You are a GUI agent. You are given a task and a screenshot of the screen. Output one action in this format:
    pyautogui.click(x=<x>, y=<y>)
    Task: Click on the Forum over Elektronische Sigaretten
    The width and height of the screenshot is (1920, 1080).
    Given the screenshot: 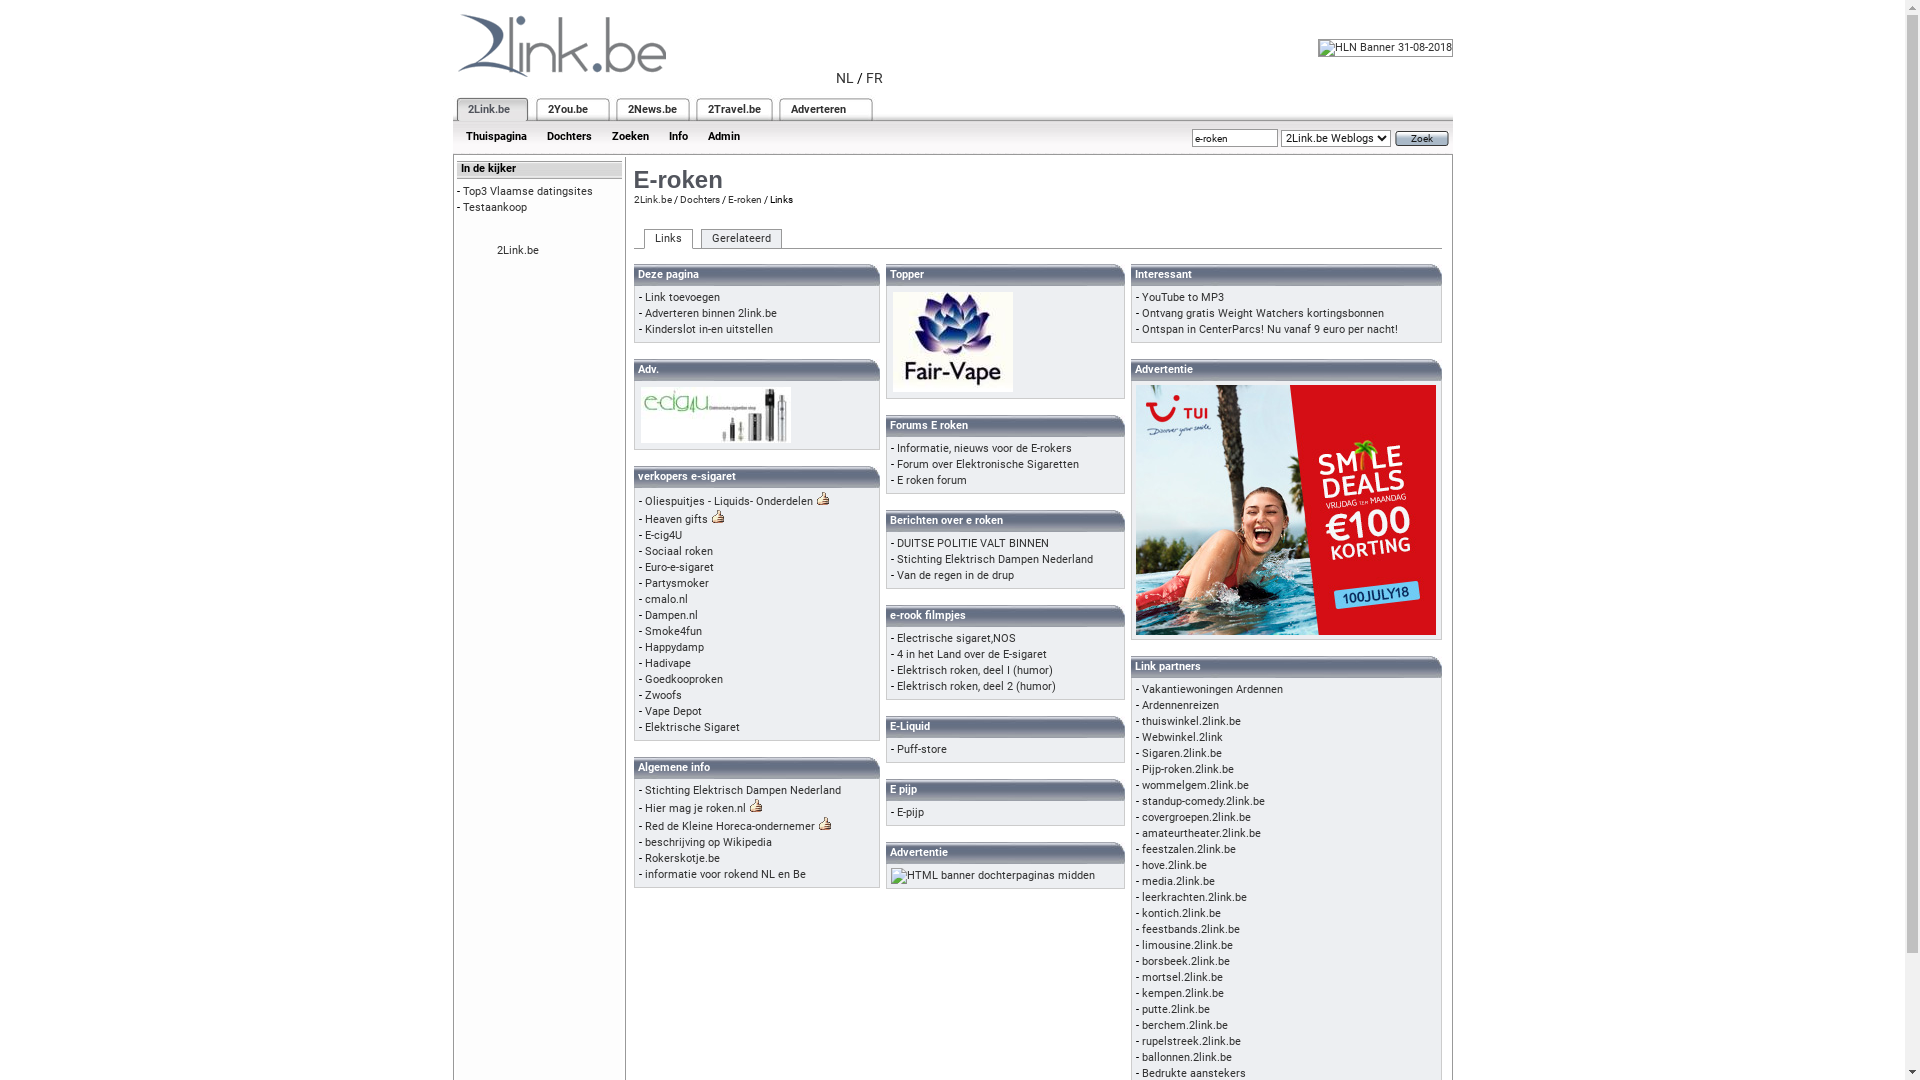 What is the action you would take?
    pyautogui.click(x=987, y=464)
    